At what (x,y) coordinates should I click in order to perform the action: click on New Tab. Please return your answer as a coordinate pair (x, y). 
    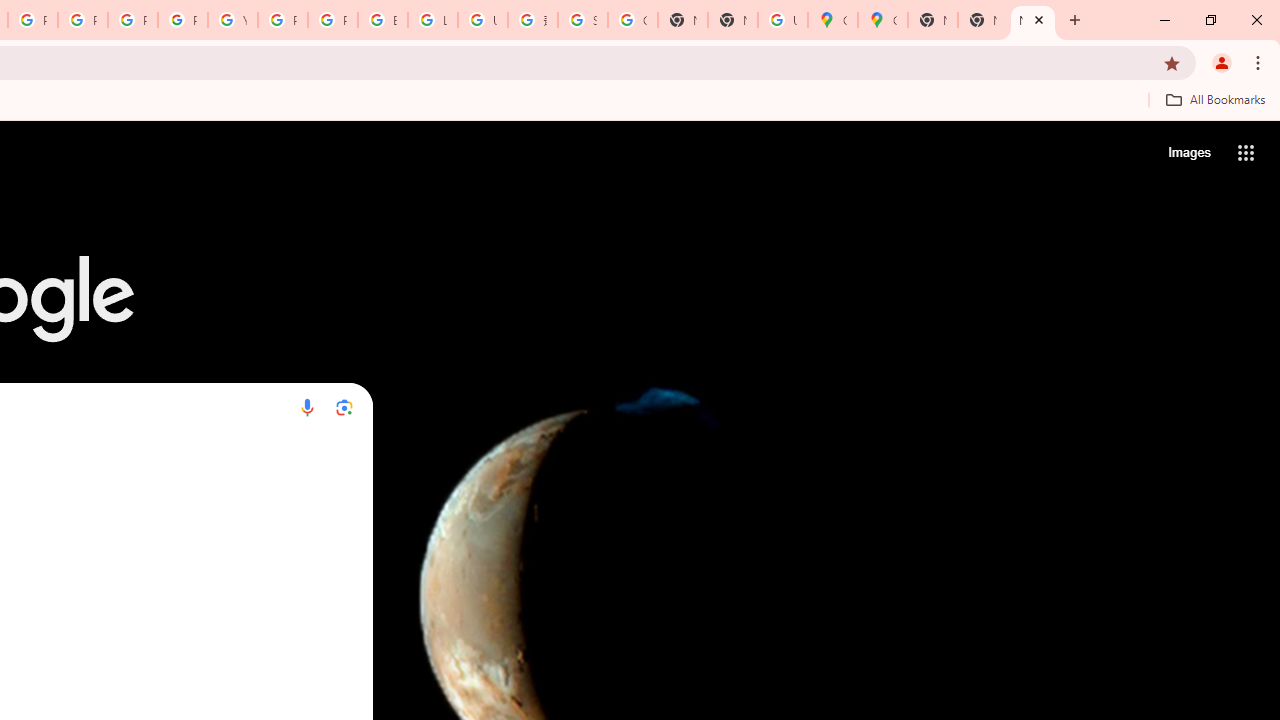
    Looking at the image, I should click on (932, 20).